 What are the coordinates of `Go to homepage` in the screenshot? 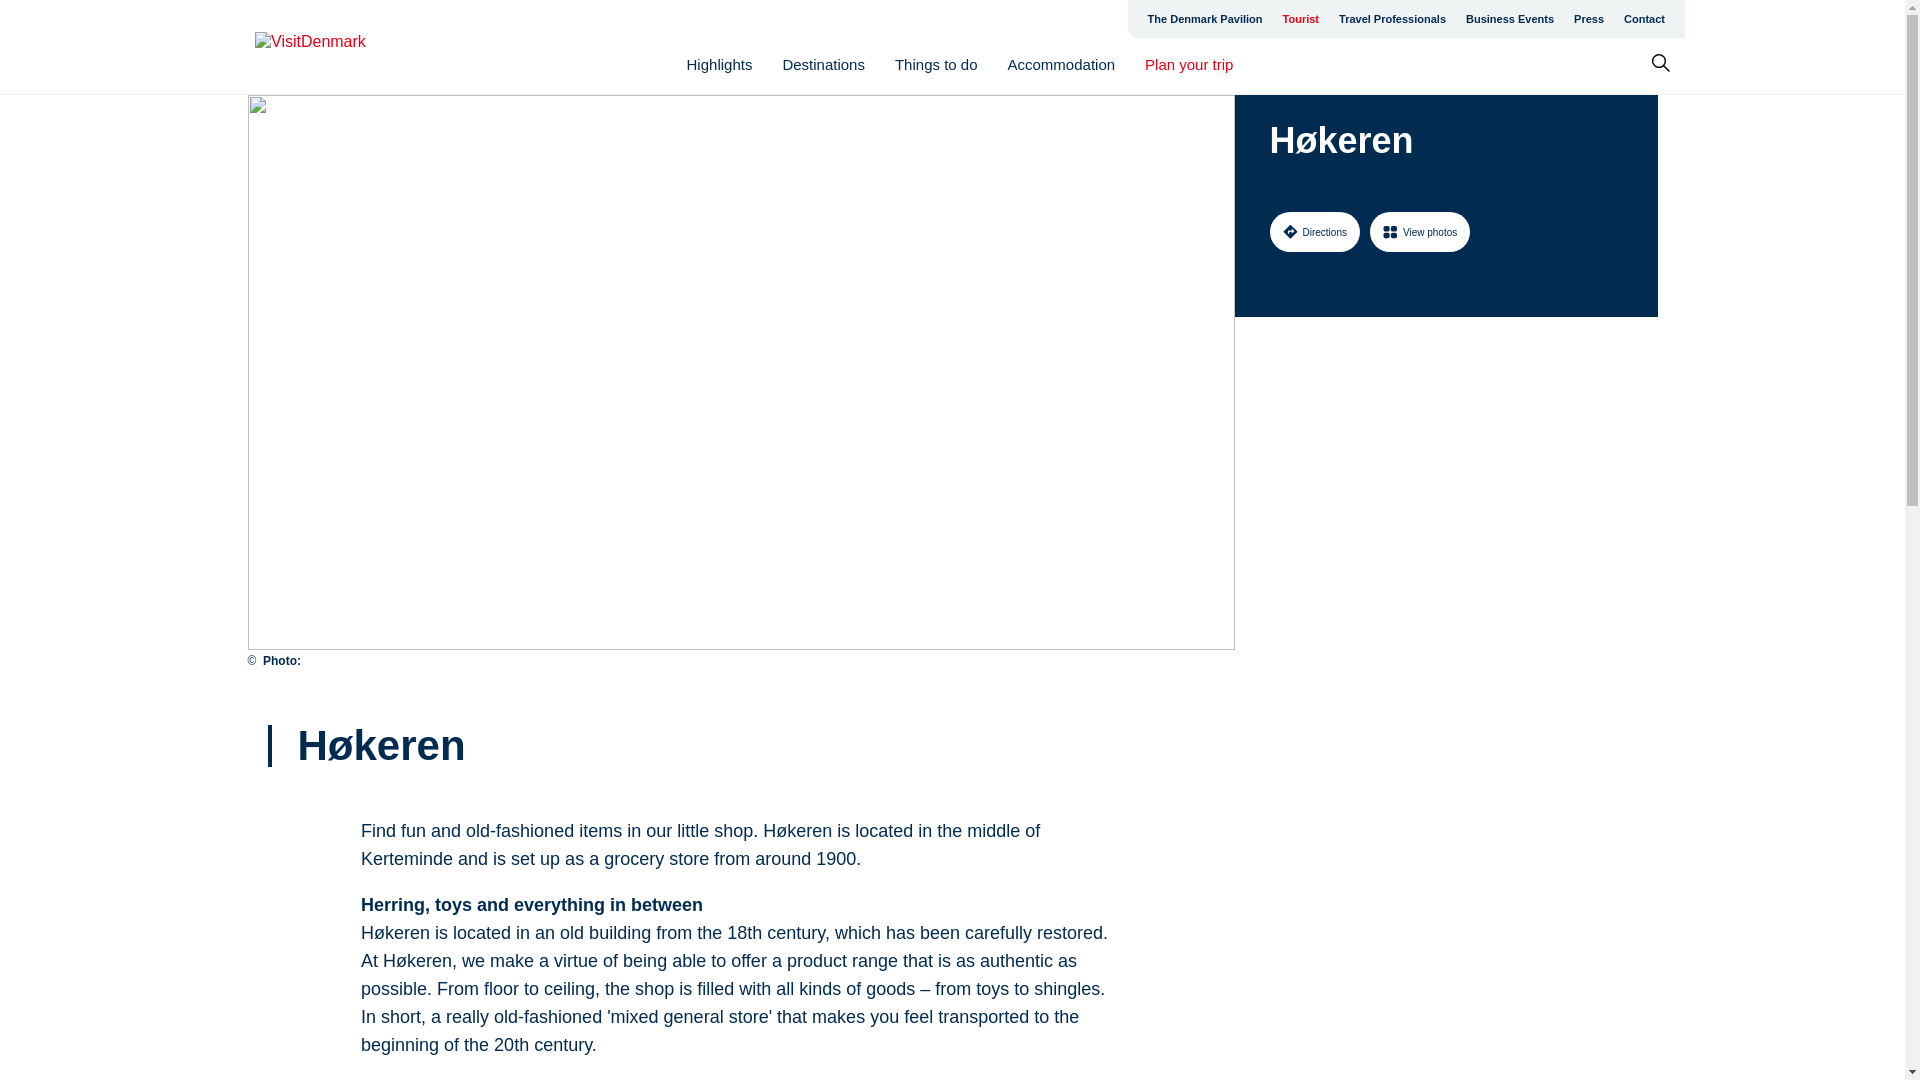 It's located at (334, 47).